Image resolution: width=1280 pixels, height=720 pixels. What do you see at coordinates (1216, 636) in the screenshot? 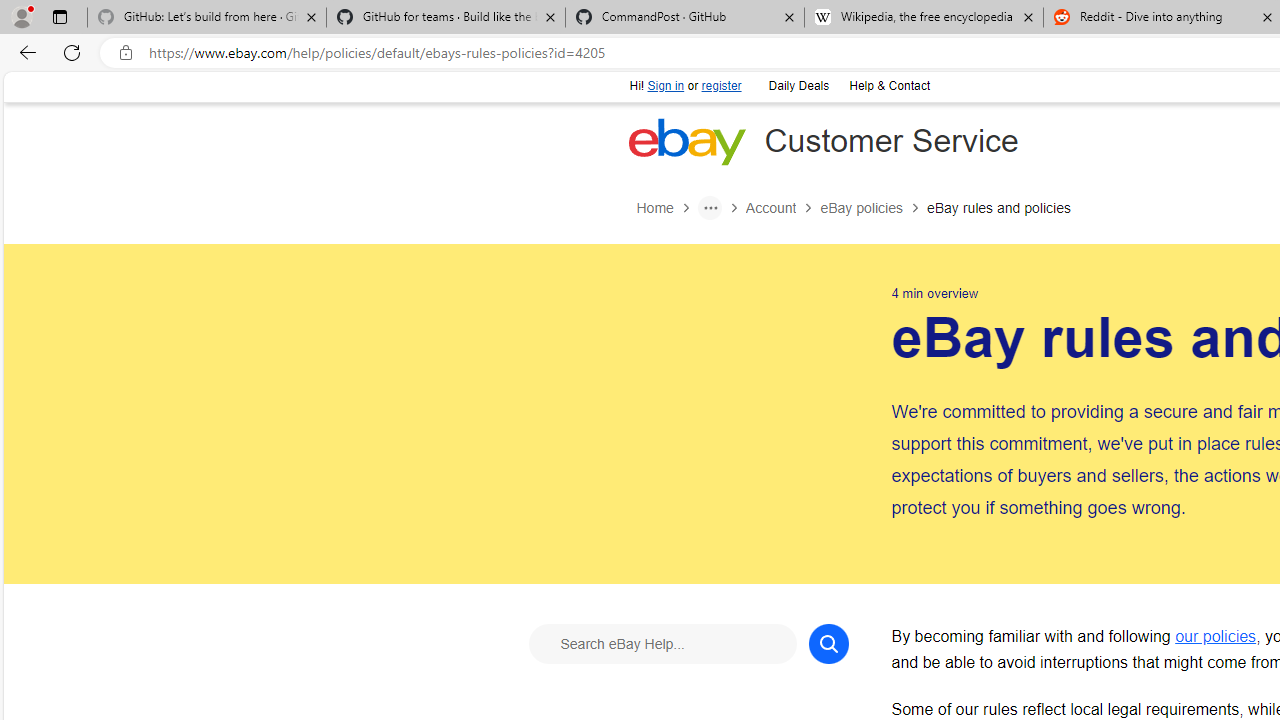
I see `our policies` at bounding box center [1216, 636].